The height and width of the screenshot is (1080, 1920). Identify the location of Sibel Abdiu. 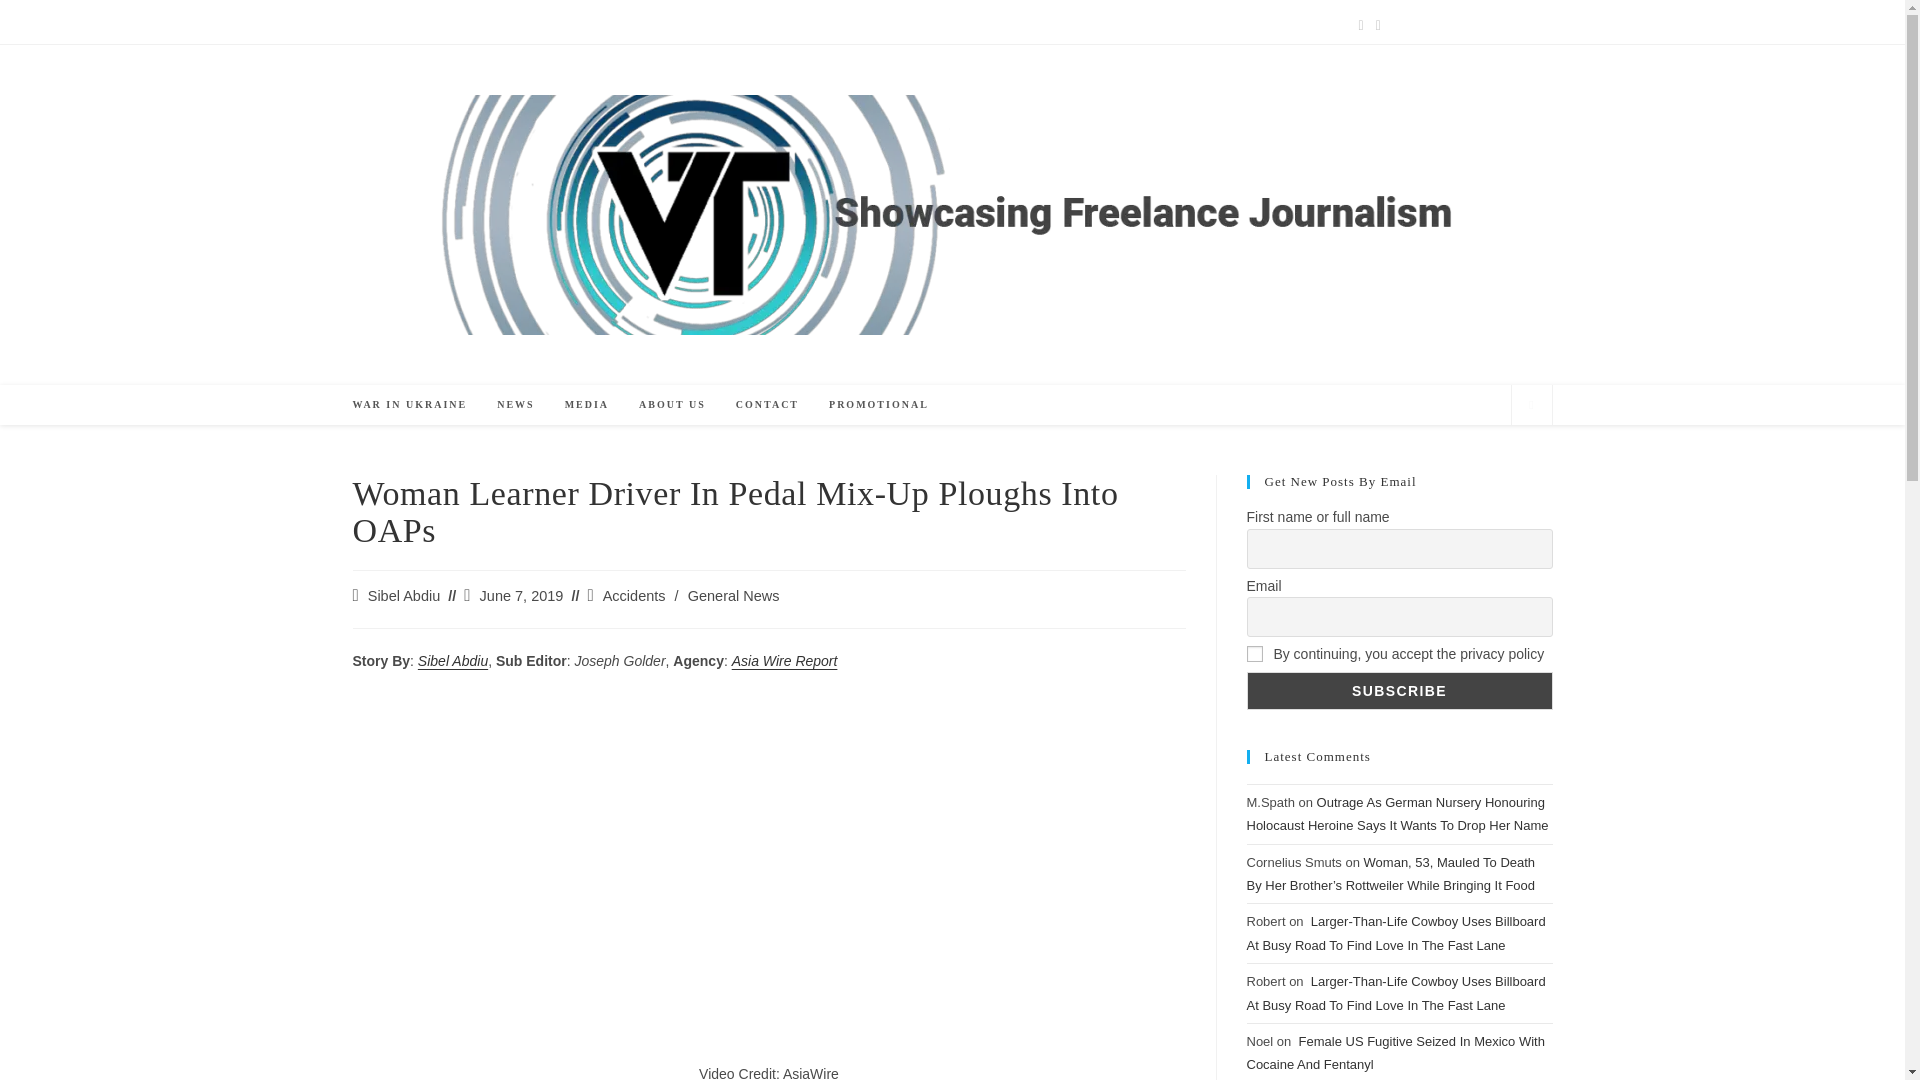
(404, 595).